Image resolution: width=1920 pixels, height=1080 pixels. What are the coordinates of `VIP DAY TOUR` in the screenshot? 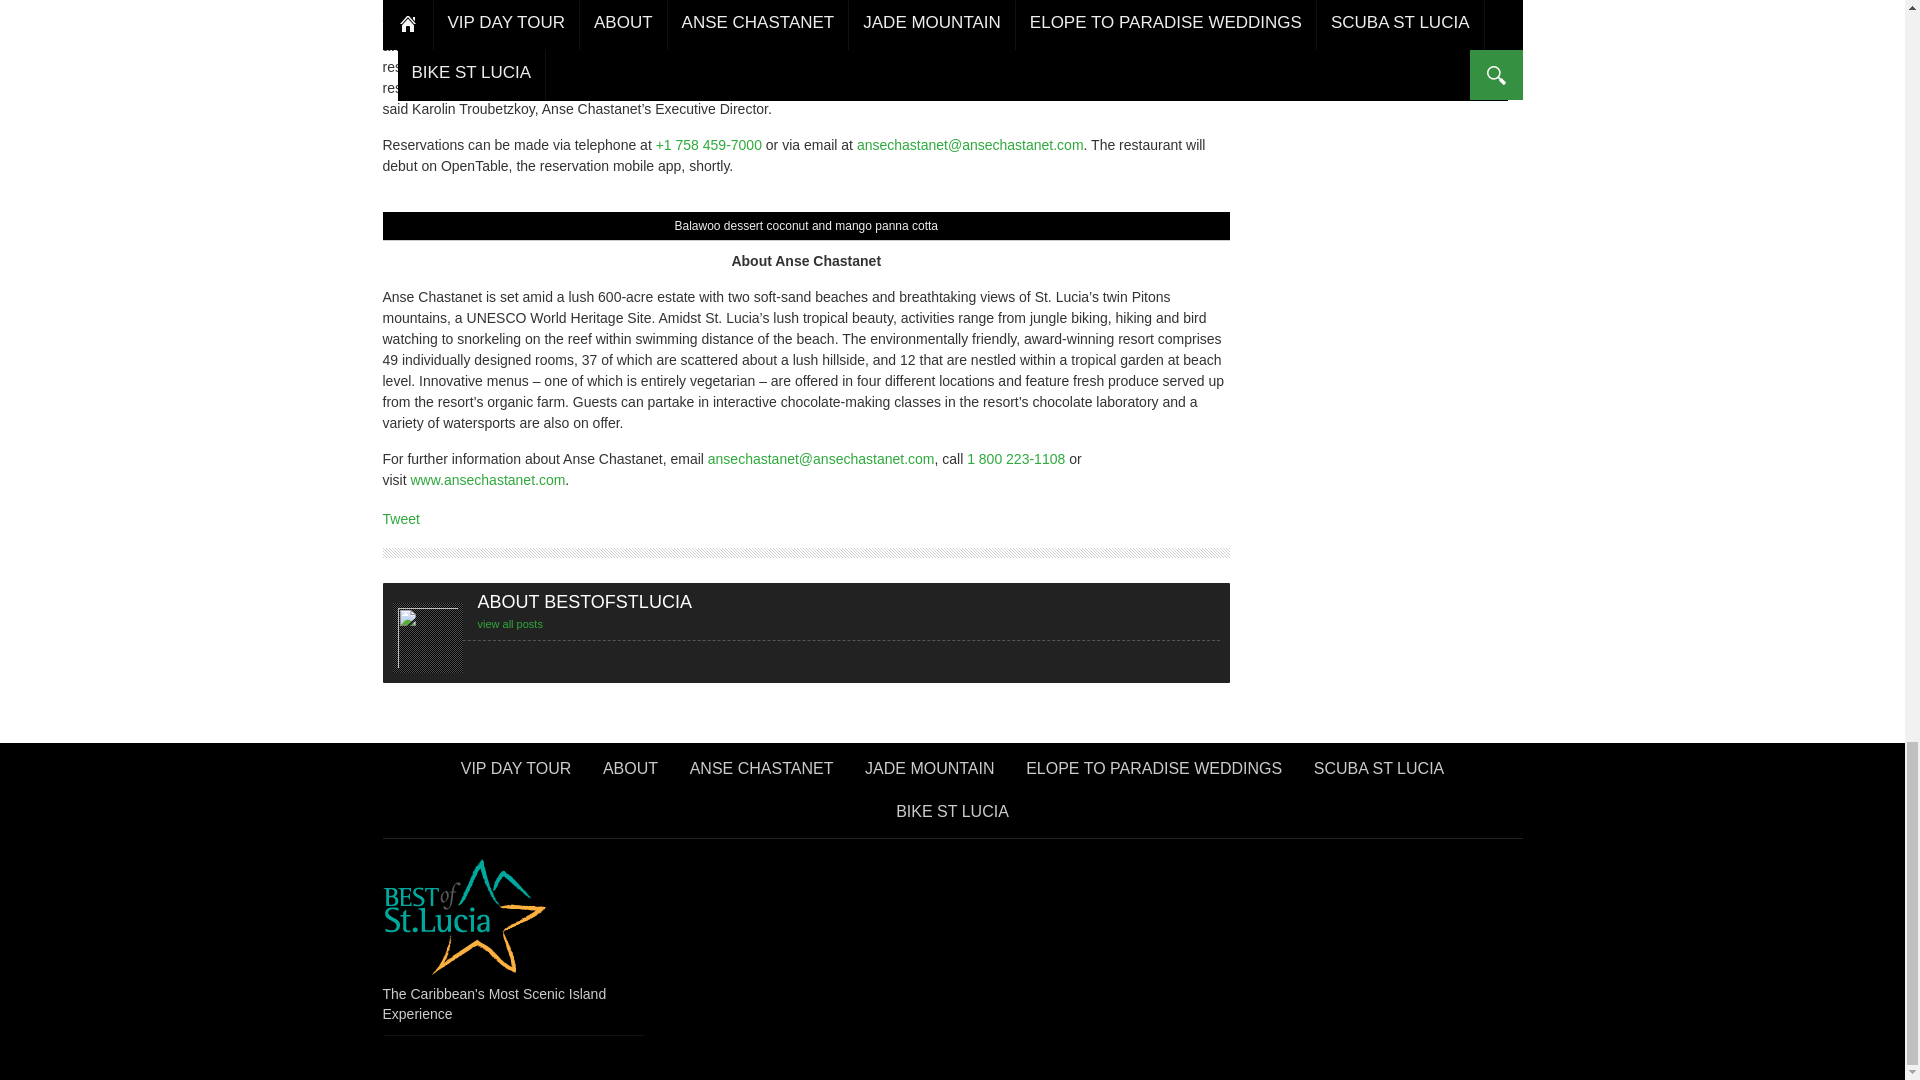 It's located at (516, 774).